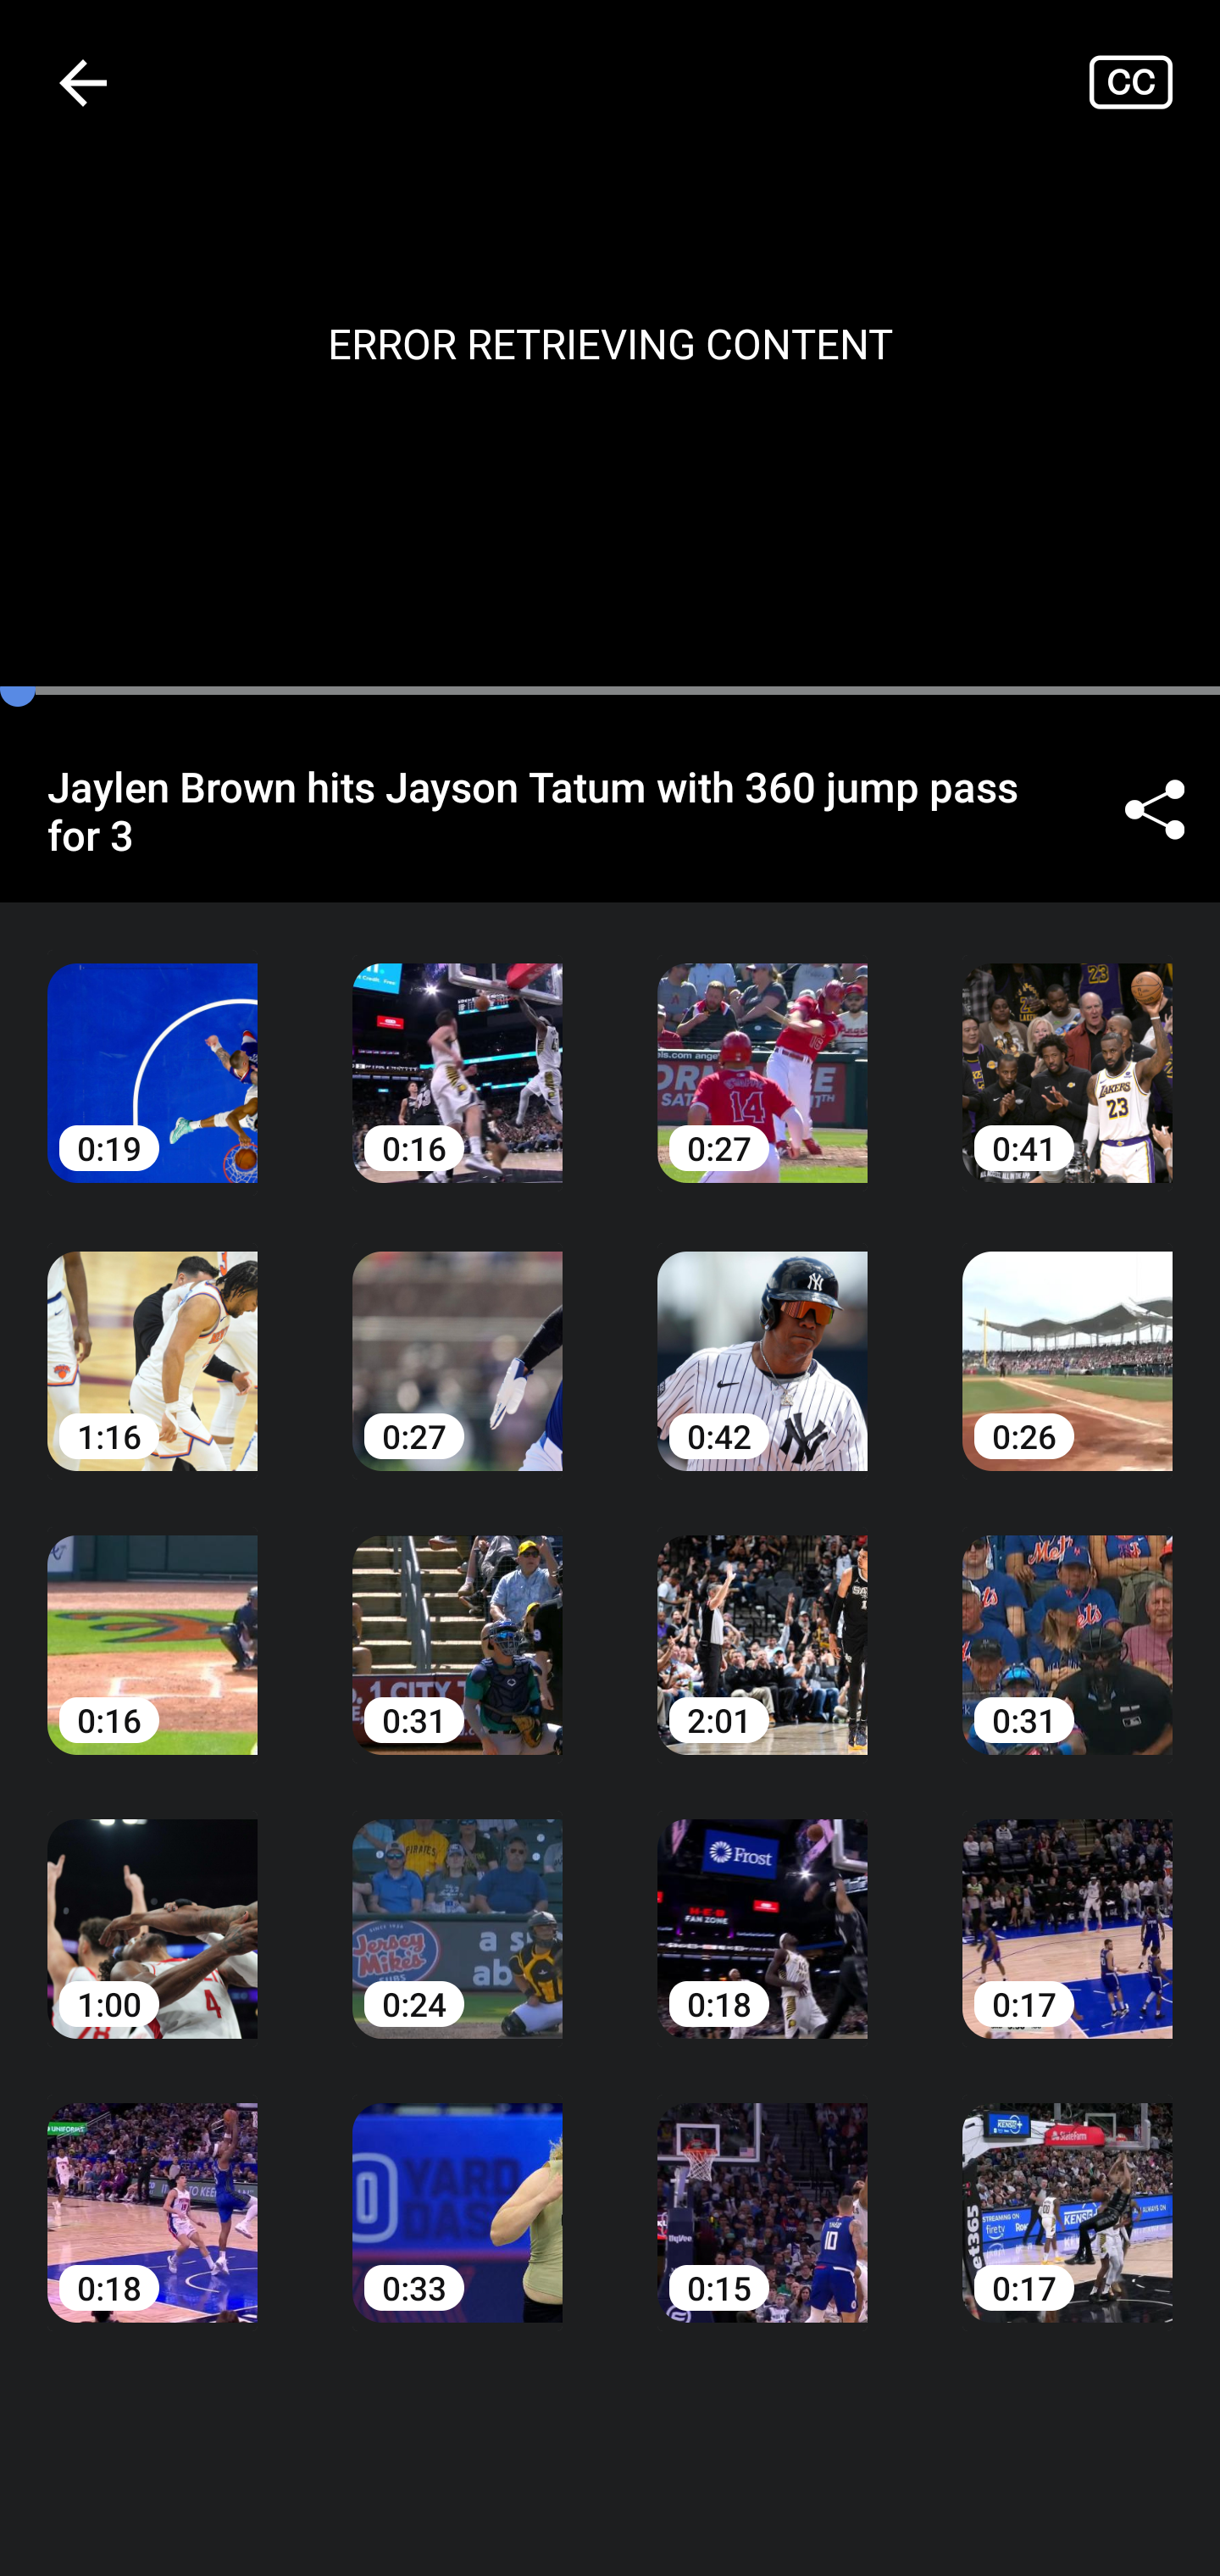 The height and width of the screenshot is (2576, 1220). What do you see at coordinates (457, 2190) in the screenshot?
I see `0:33` at bounding box center [457, 2190].